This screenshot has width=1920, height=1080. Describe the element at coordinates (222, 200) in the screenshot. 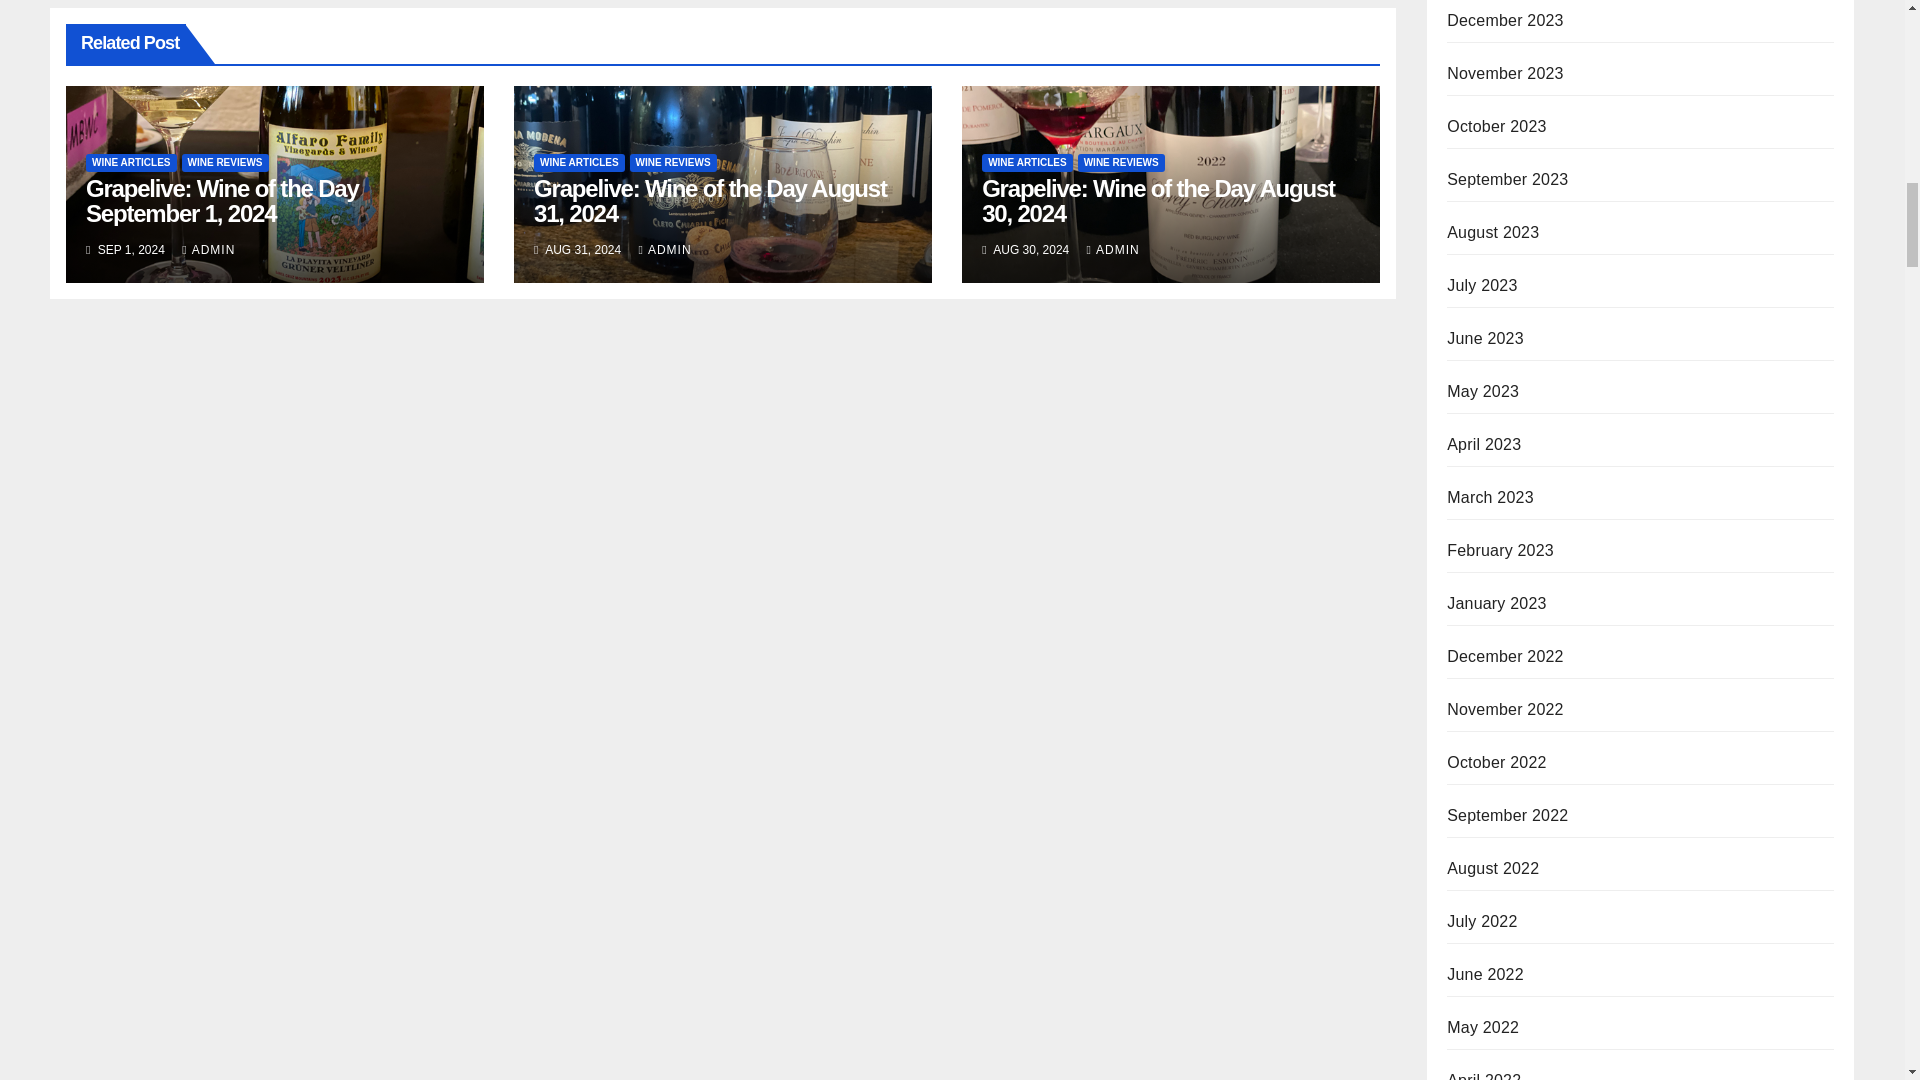

I see `Grapelive: Wine of the Day September 1, 2024` at that location.